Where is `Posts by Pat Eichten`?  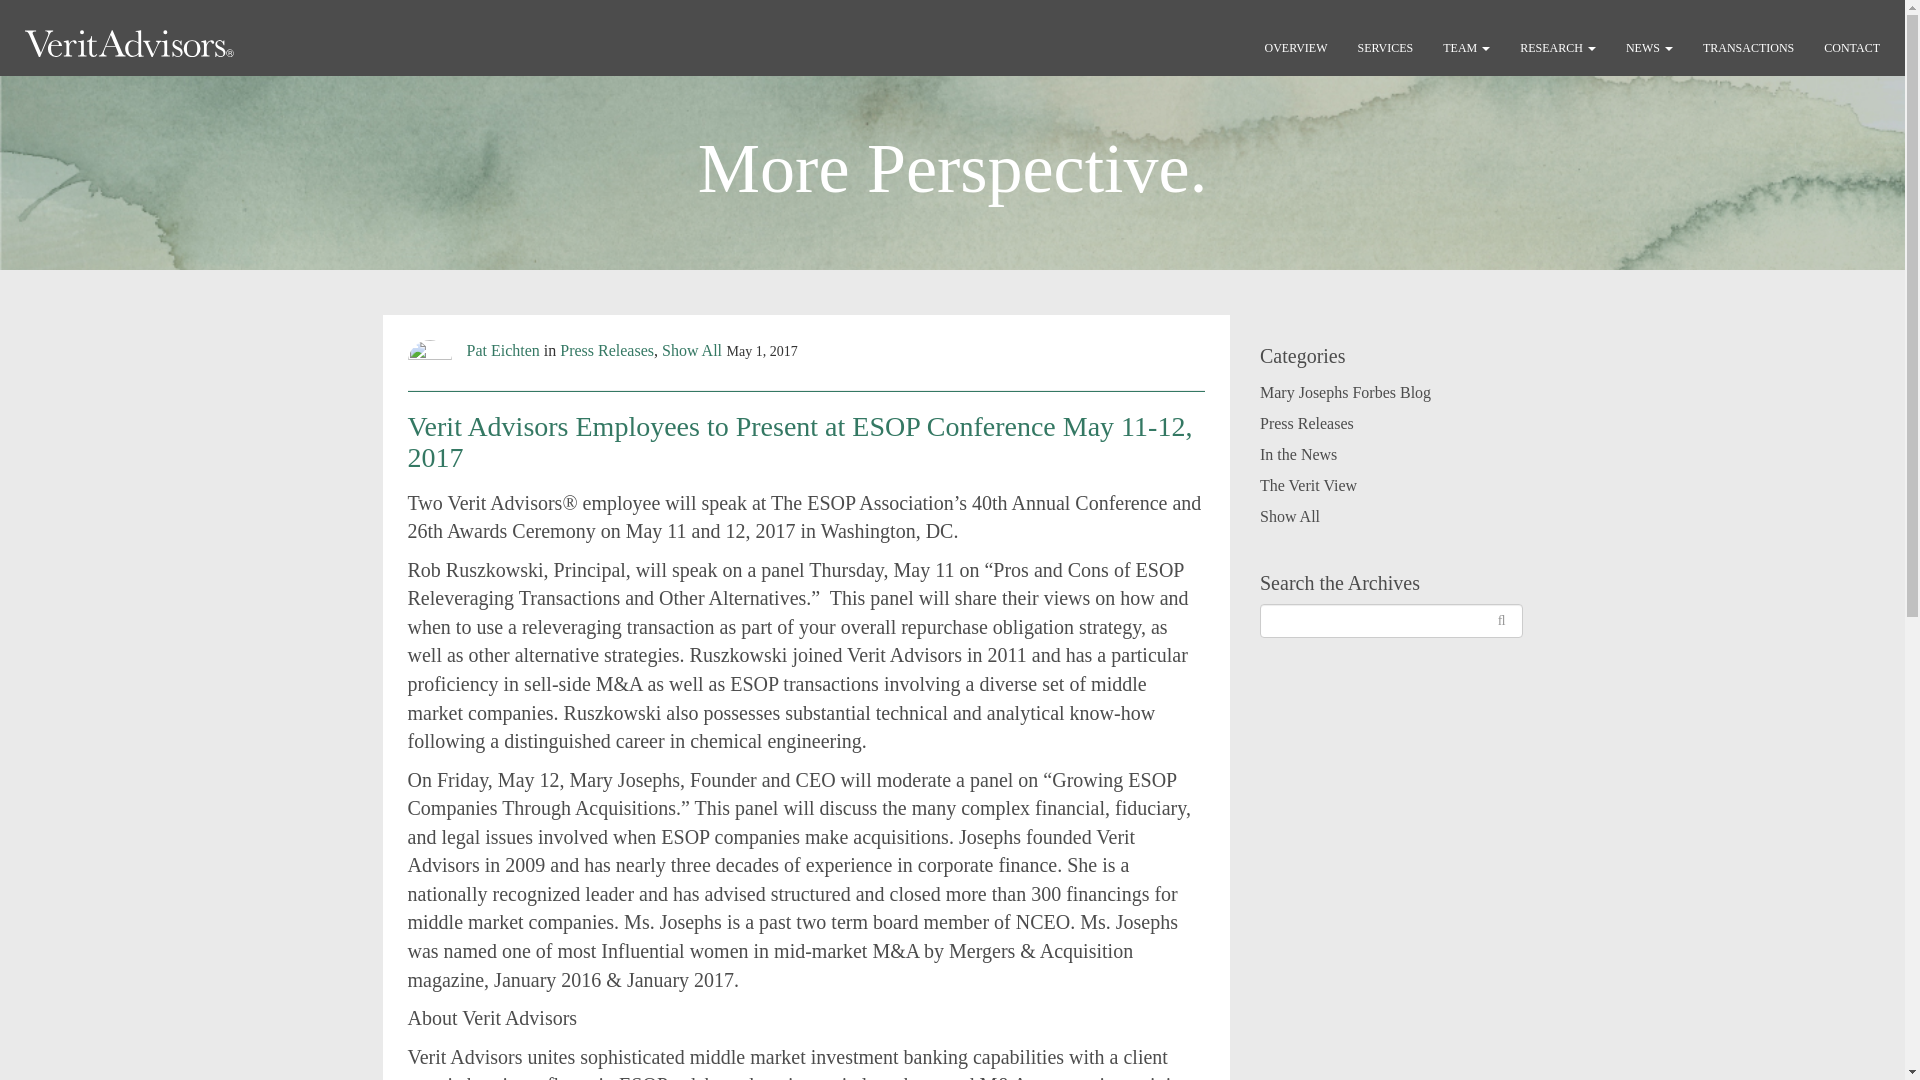 Posts by Pat Eichten is located at coordinates (502, 350).